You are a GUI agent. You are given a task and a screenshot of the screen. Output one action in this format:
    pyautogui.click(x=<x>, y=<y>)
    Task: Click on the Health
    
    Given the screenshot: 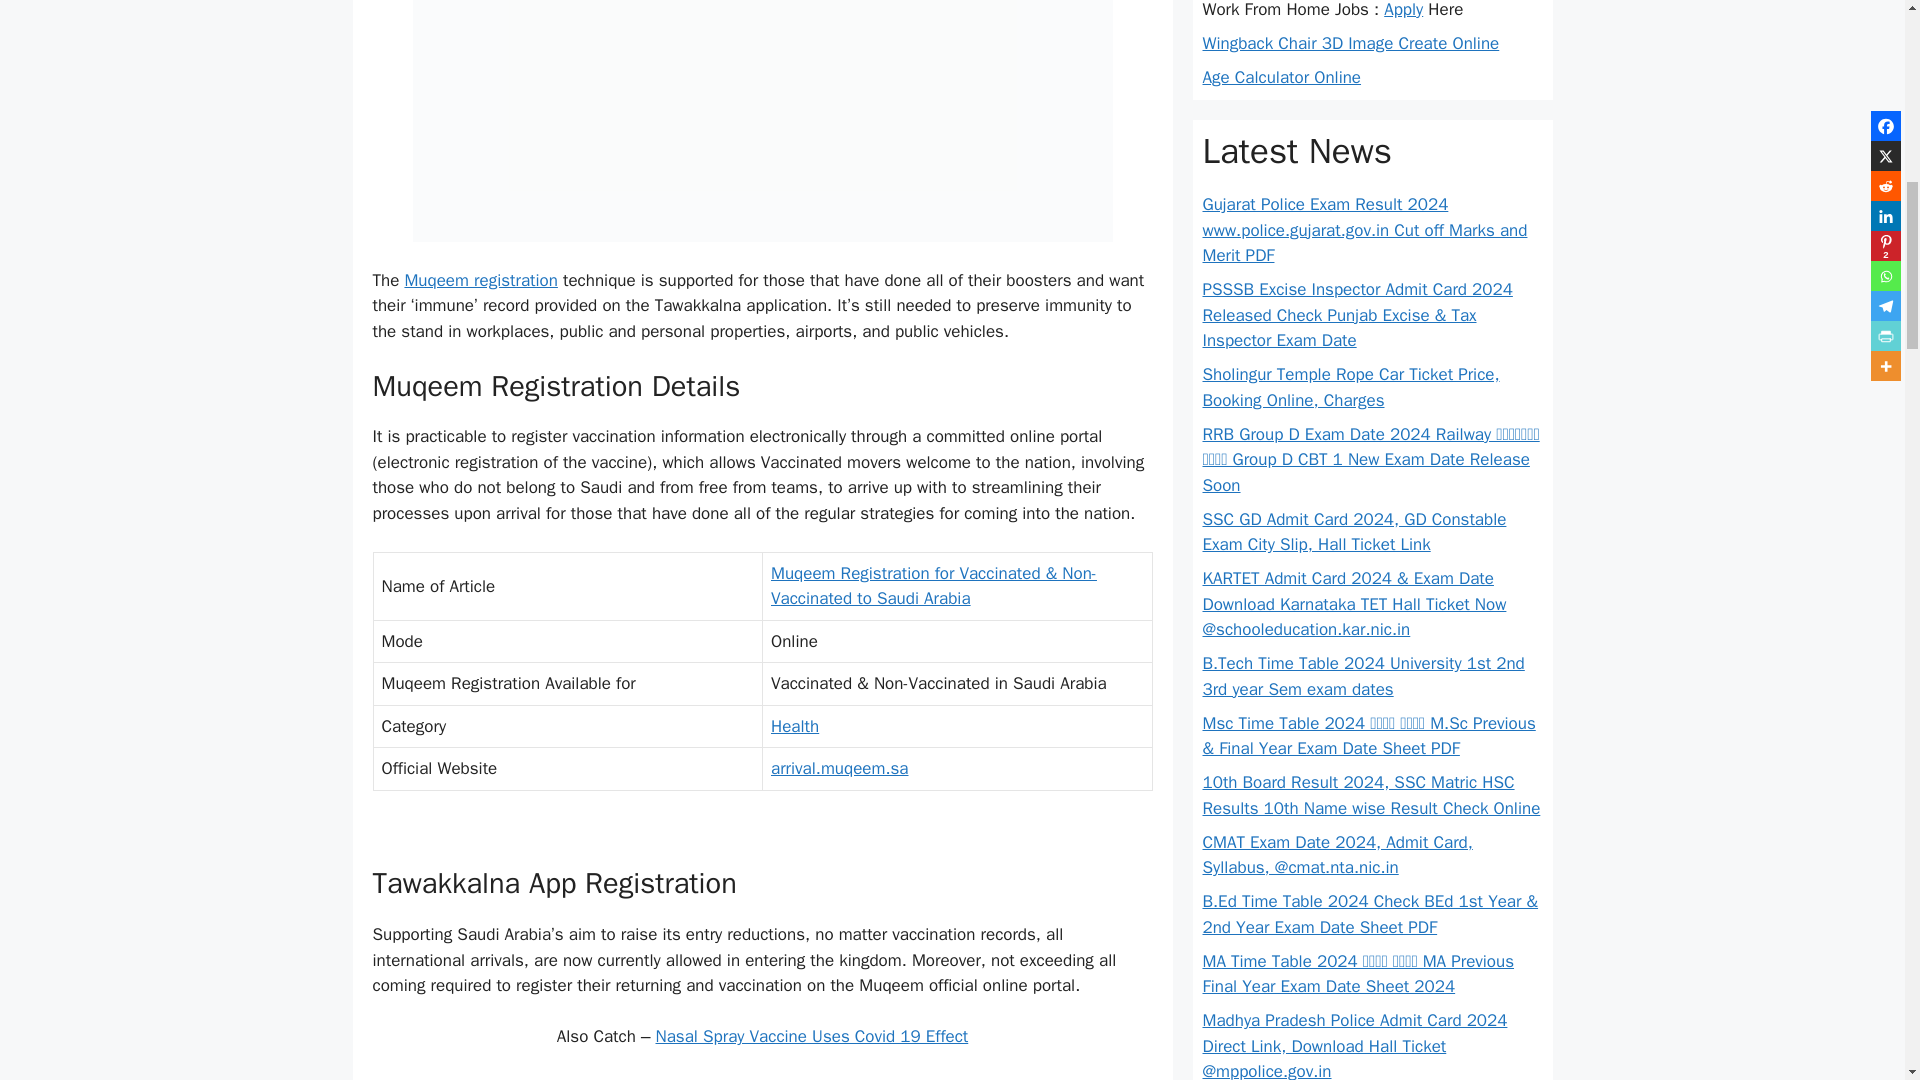 What is the action you would take?
    pyautogui.click(x=795, y=726)
    